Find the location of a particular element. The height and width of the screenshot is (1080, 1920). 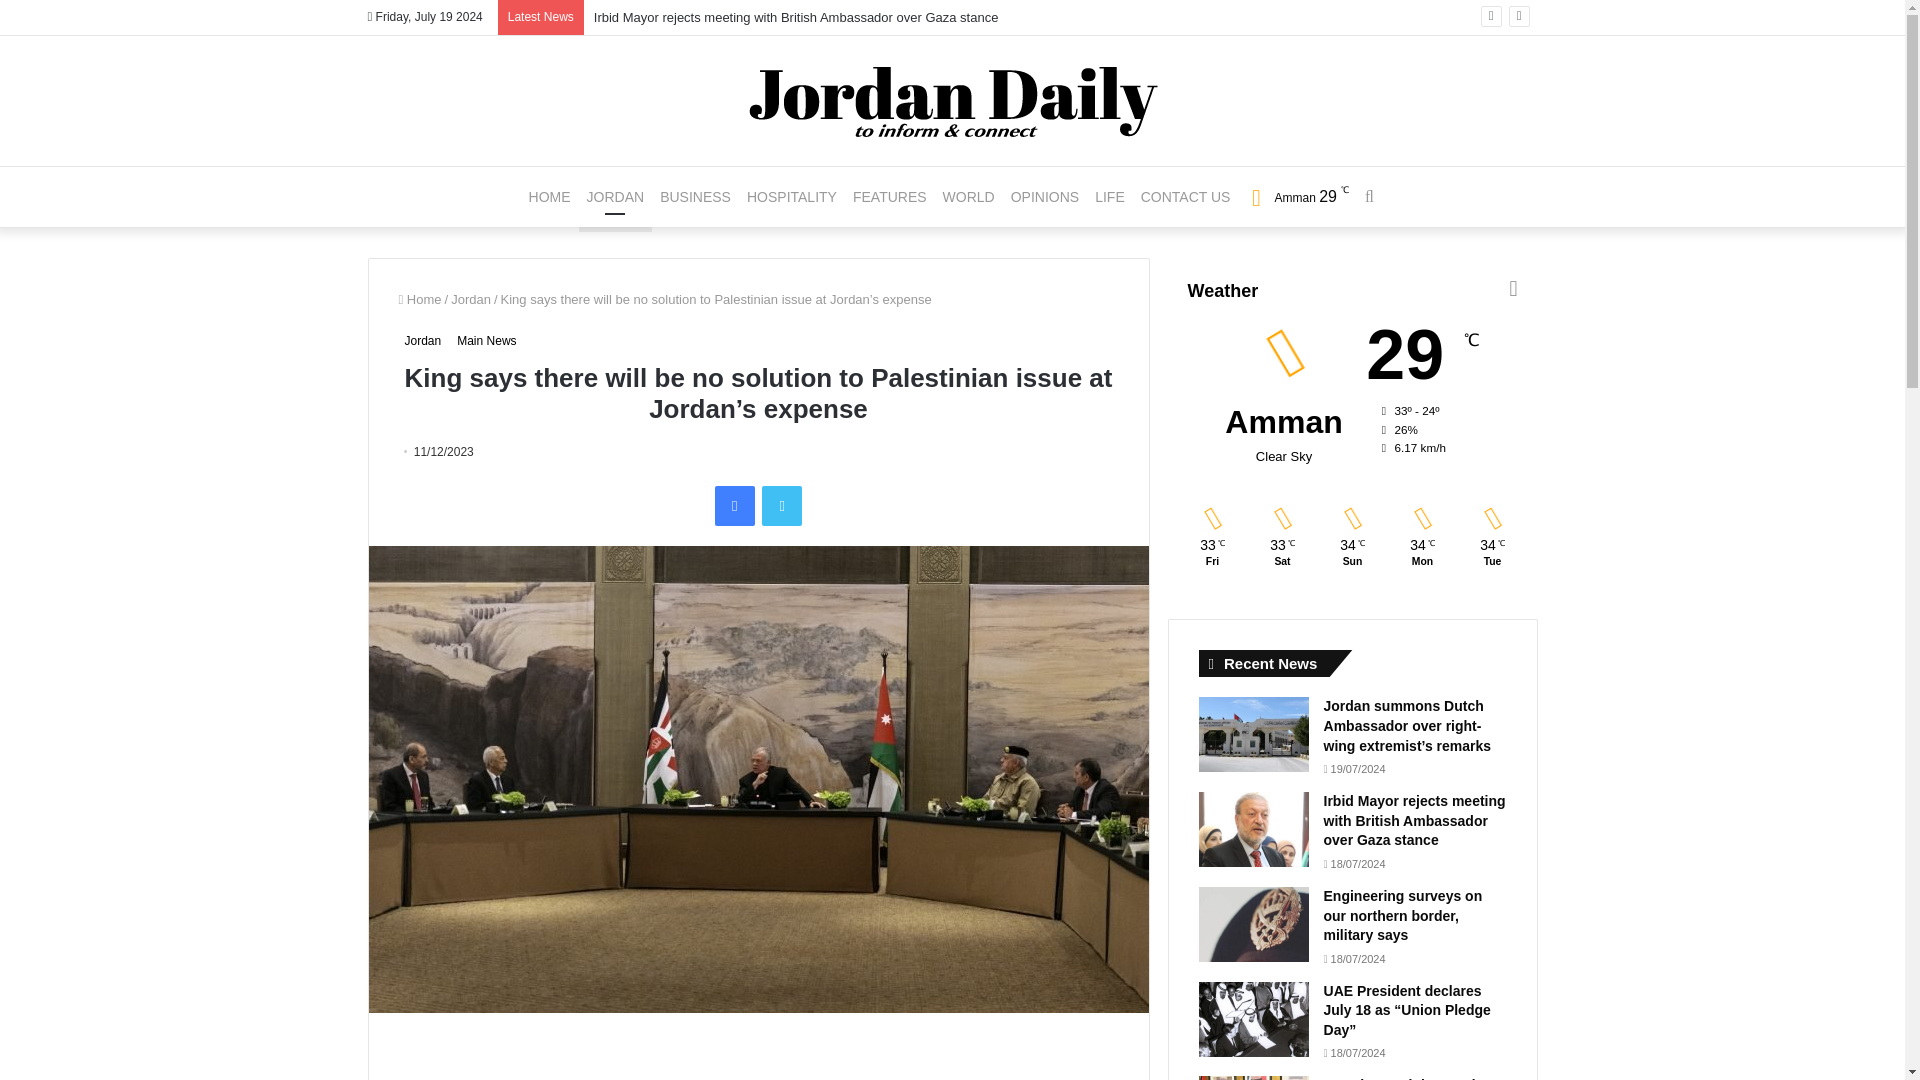

Jordan Daily is located at coordinates (952, 100).